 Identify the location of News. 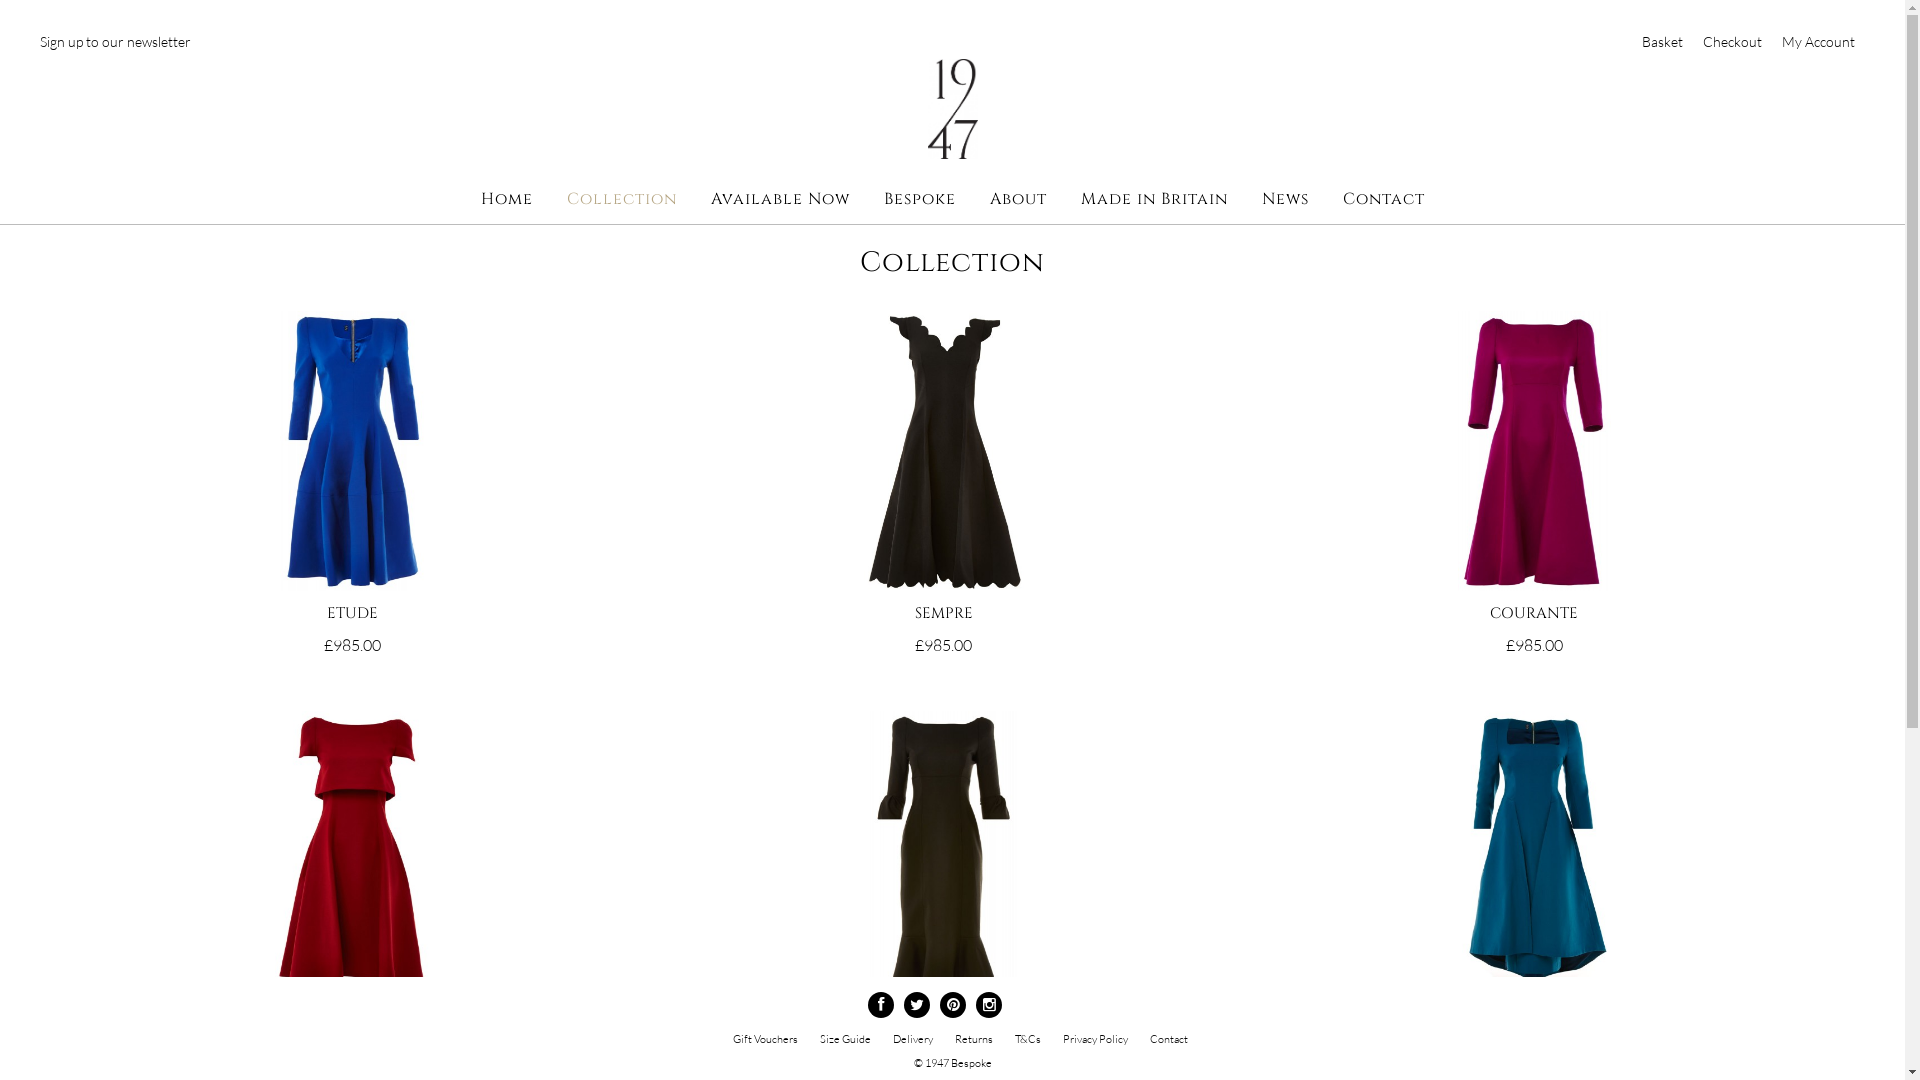
(1286, 199).